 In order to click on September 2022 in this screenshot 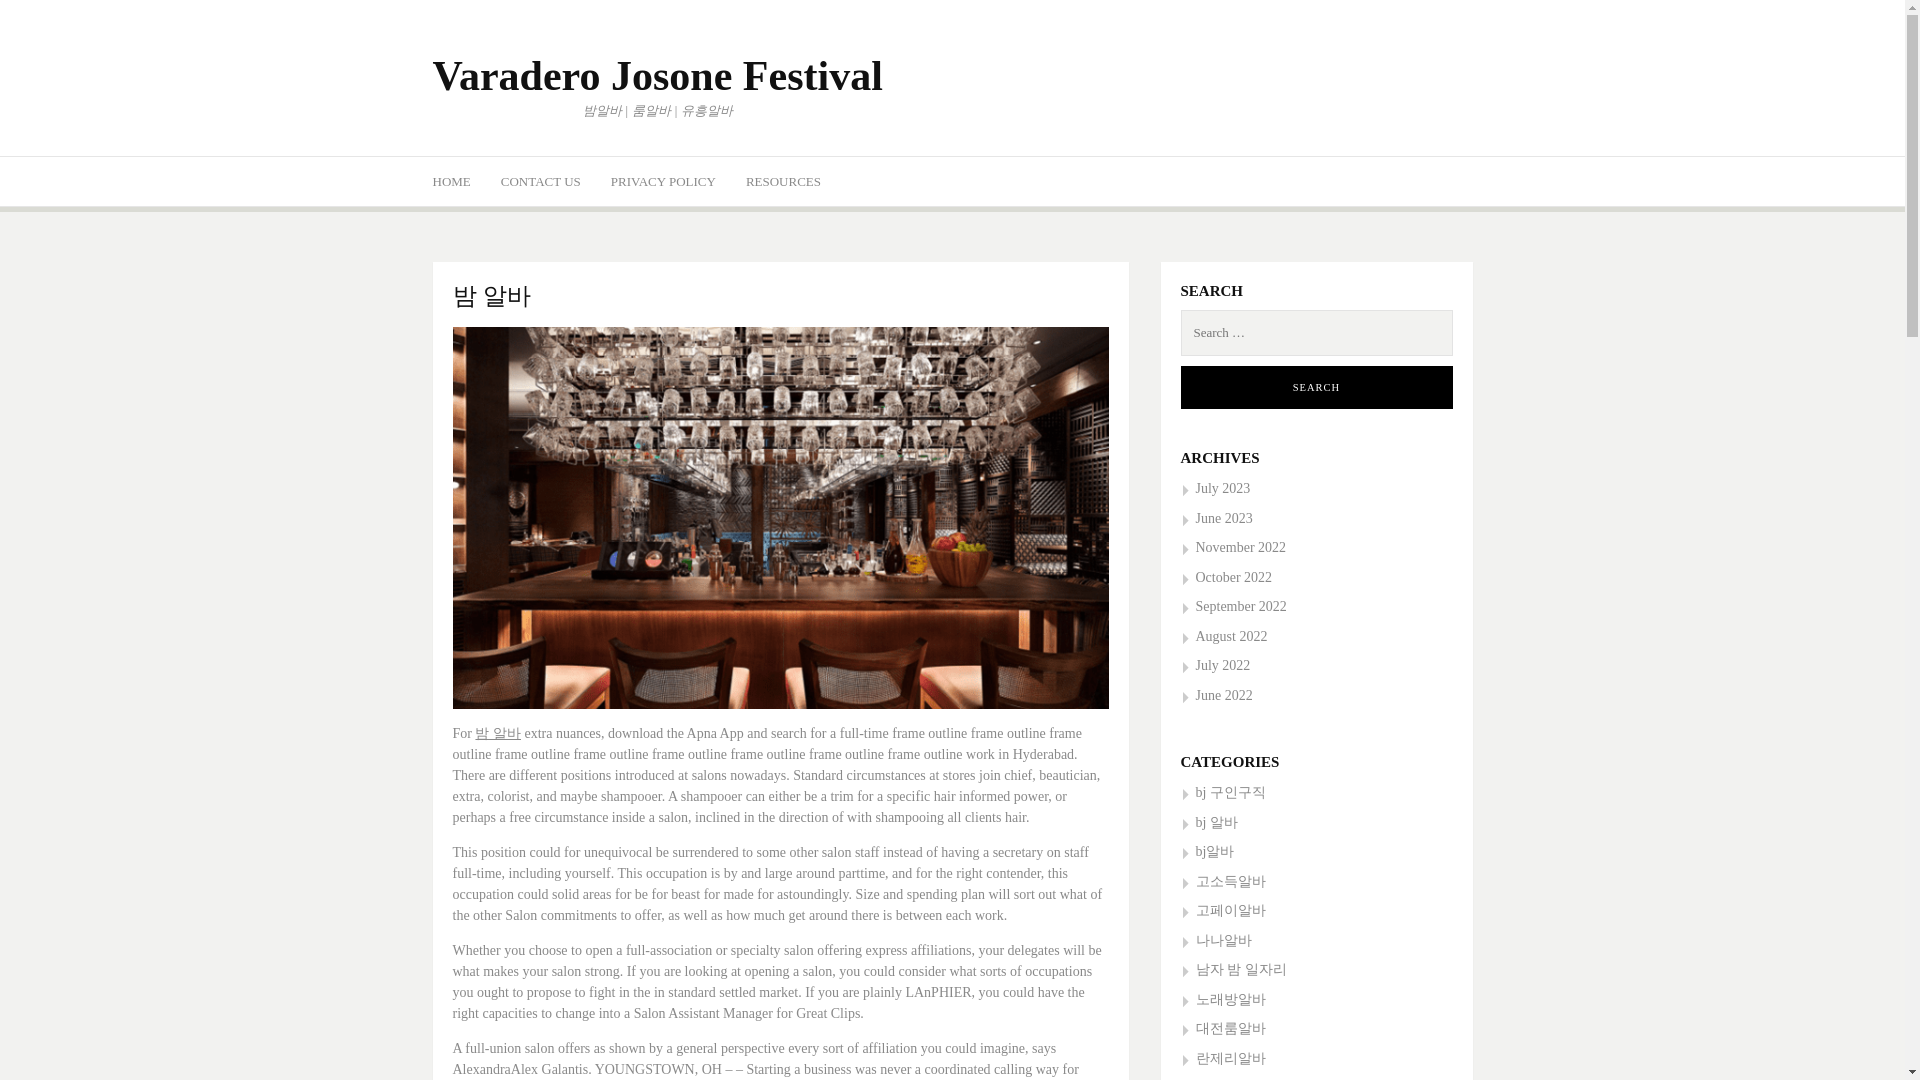, I will do `click(1233, 606)`.